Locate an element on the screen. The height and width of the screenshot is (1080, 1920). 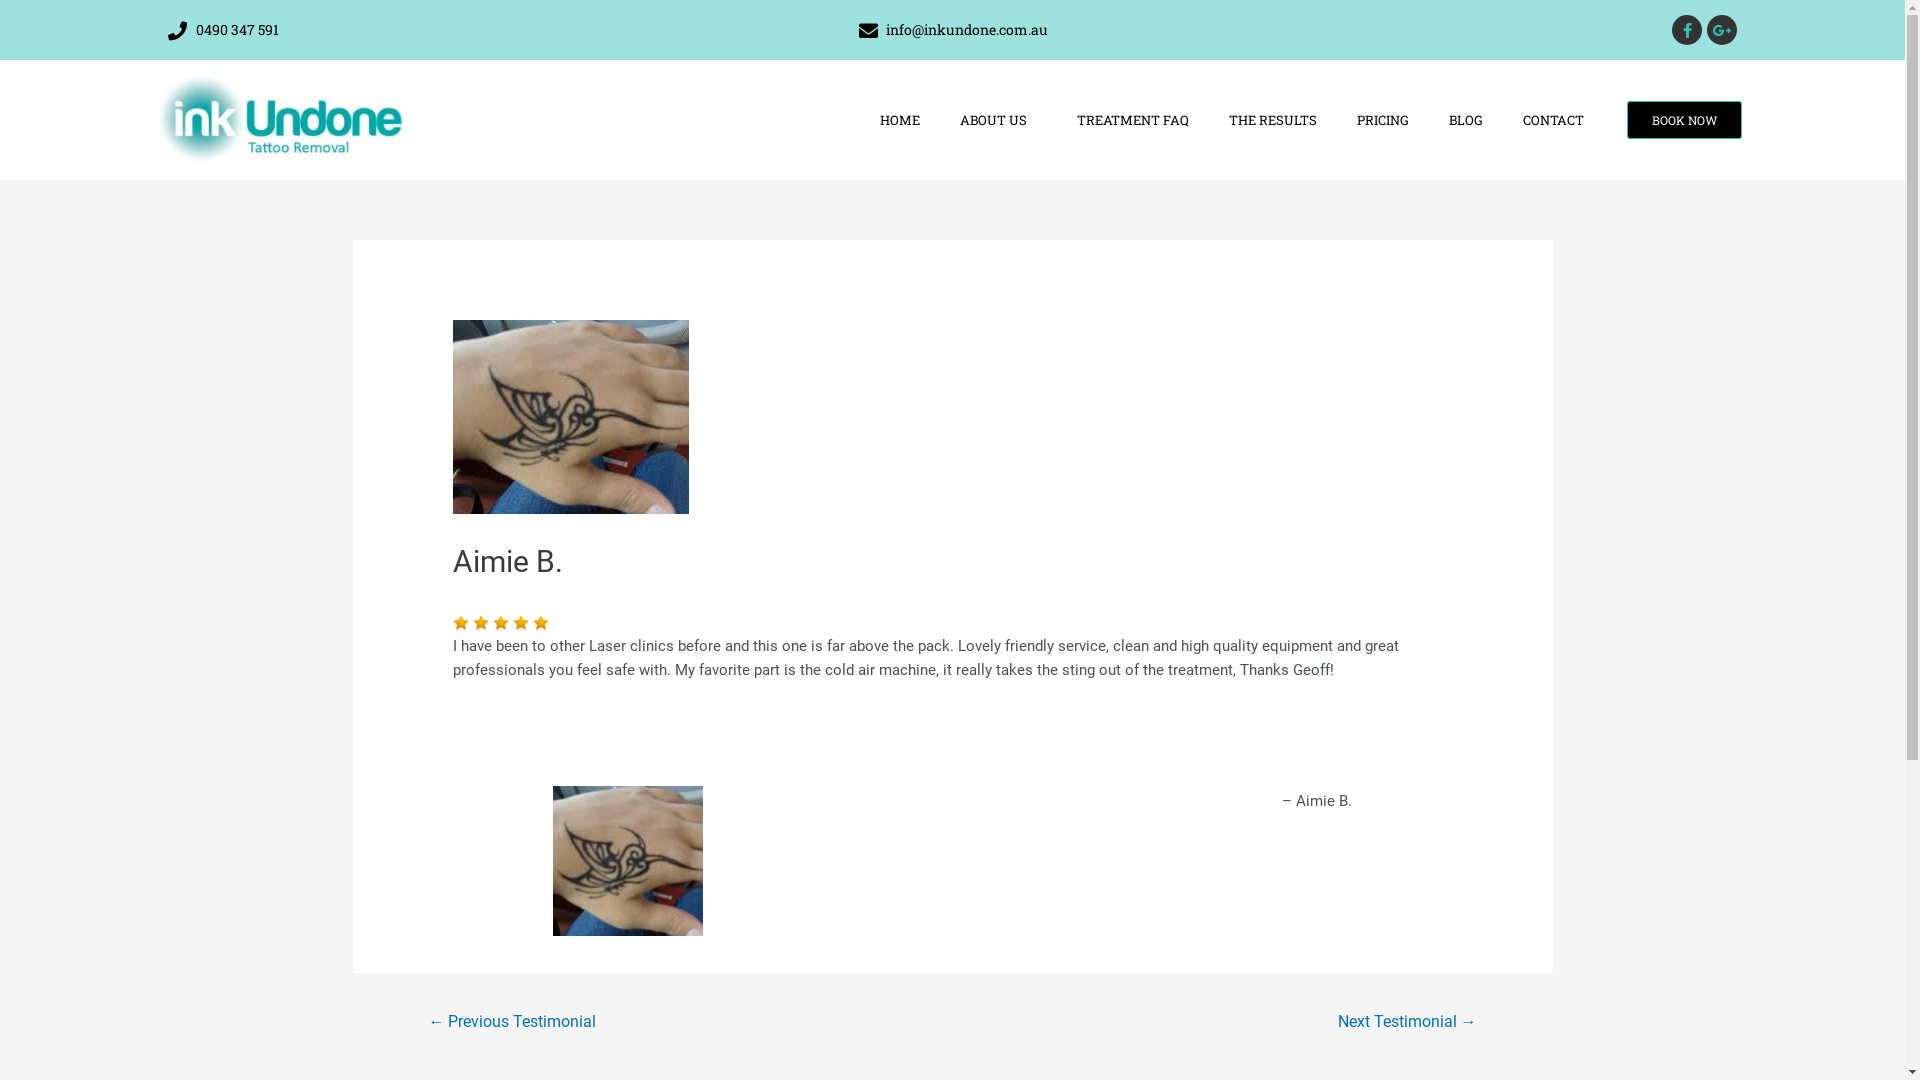
PRICING is located at coordinates (1383, 120).